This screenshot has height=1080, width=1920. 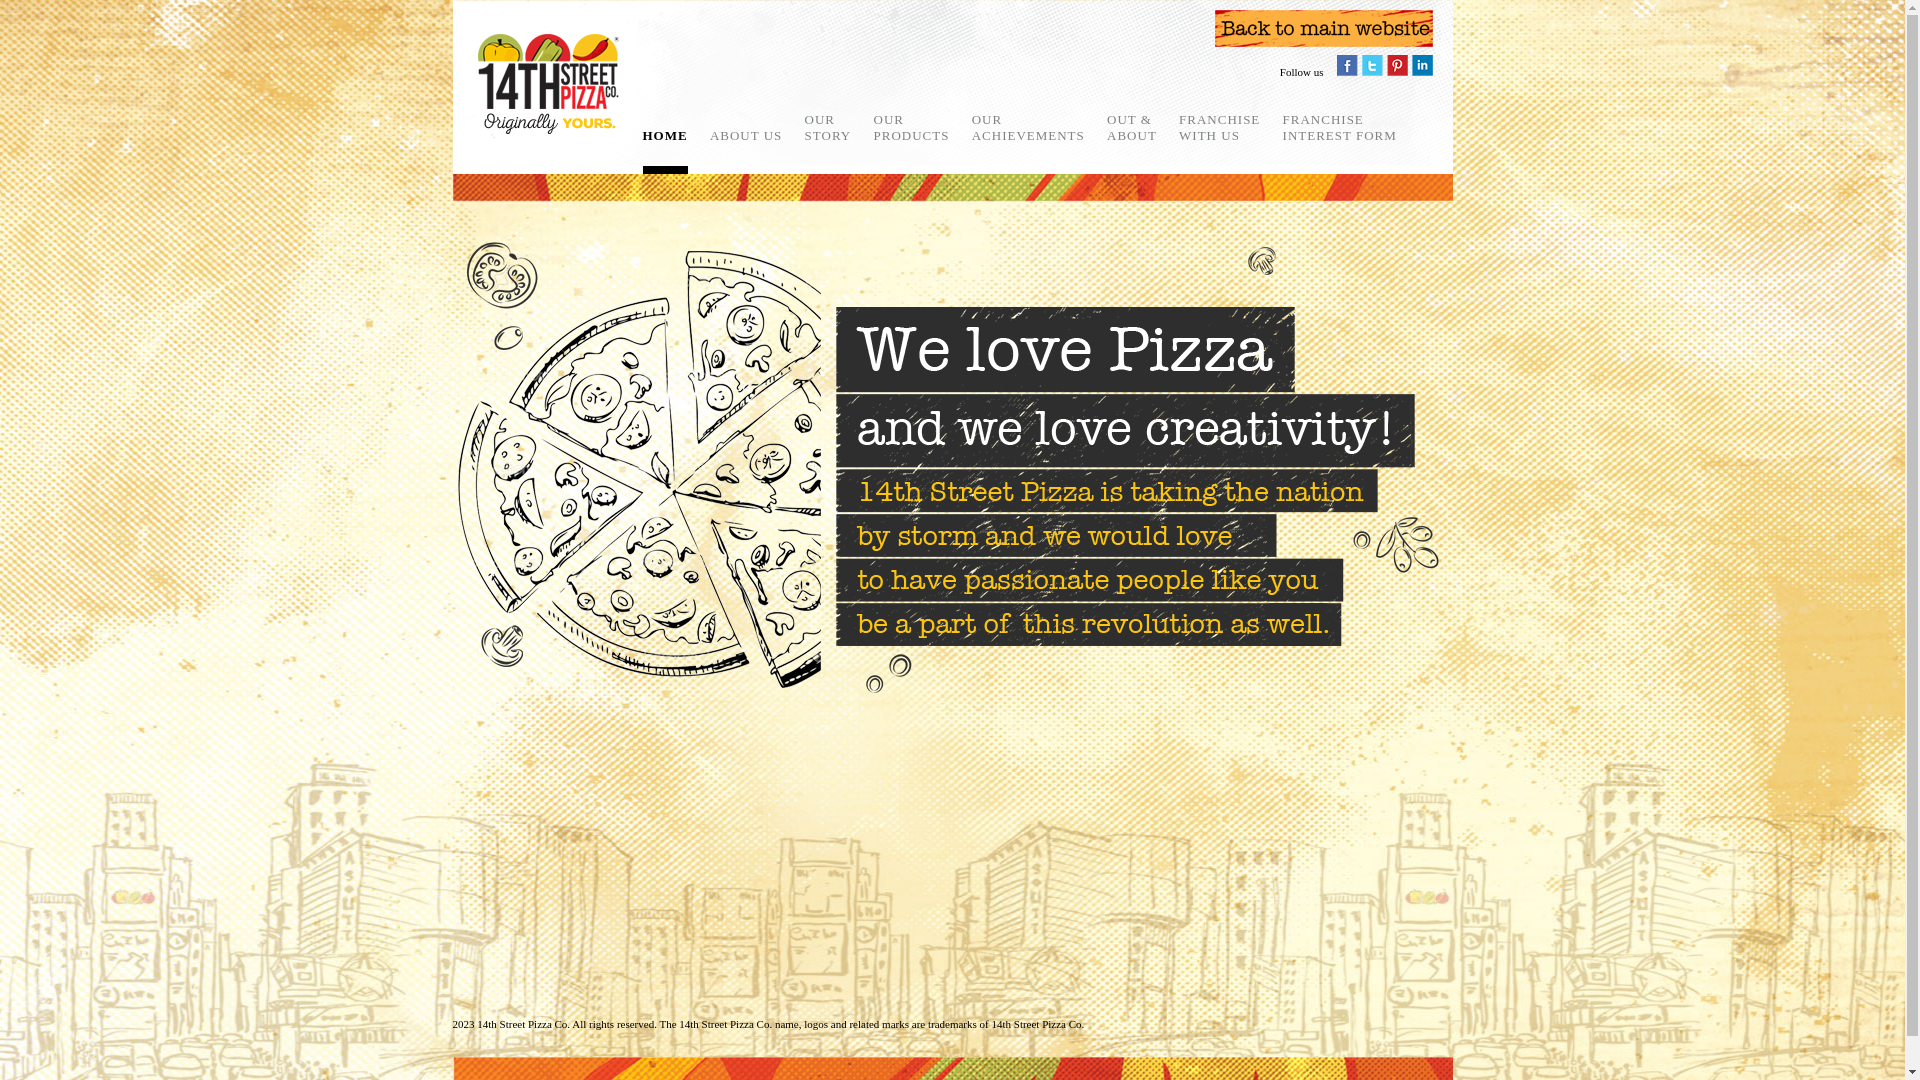 What do you see at coordinates (1220, 128) in the screenshot?
I see `FRANCHISE
WITH US` at bounding box center [1220, 128].